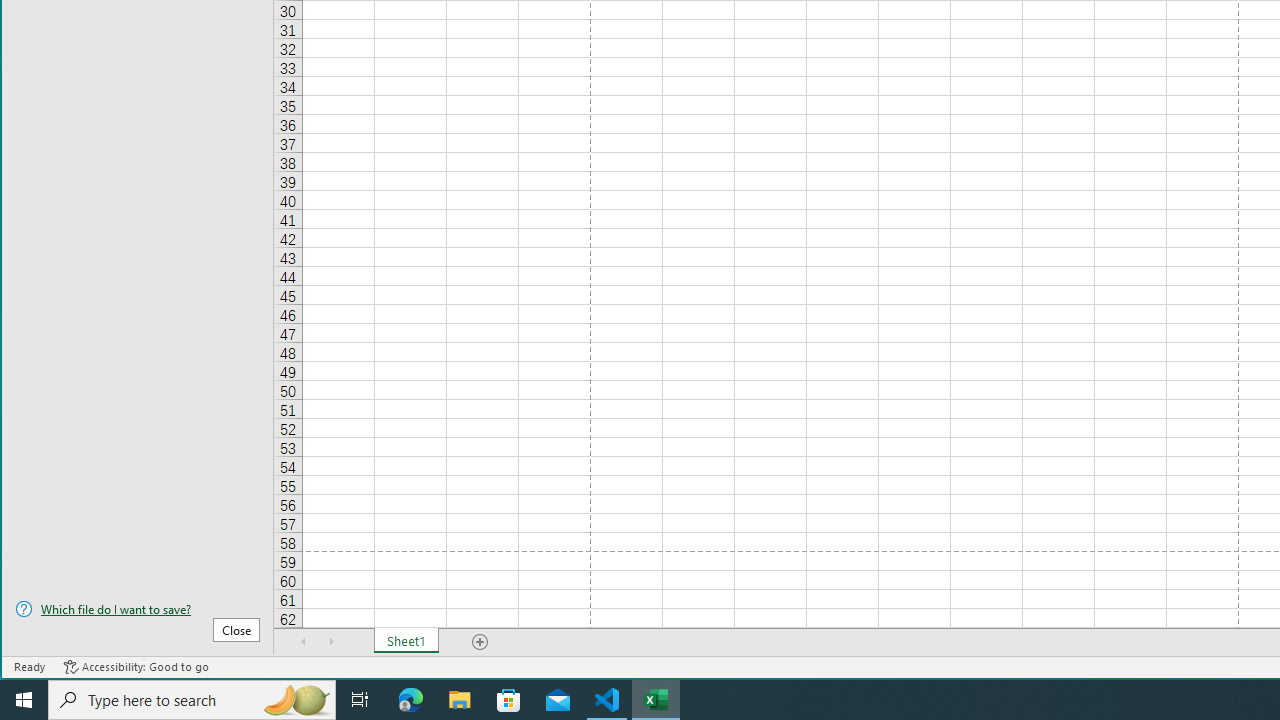  Describe the element at coordinates (360, 700) in the screenshot. I see `Task View` at that location.